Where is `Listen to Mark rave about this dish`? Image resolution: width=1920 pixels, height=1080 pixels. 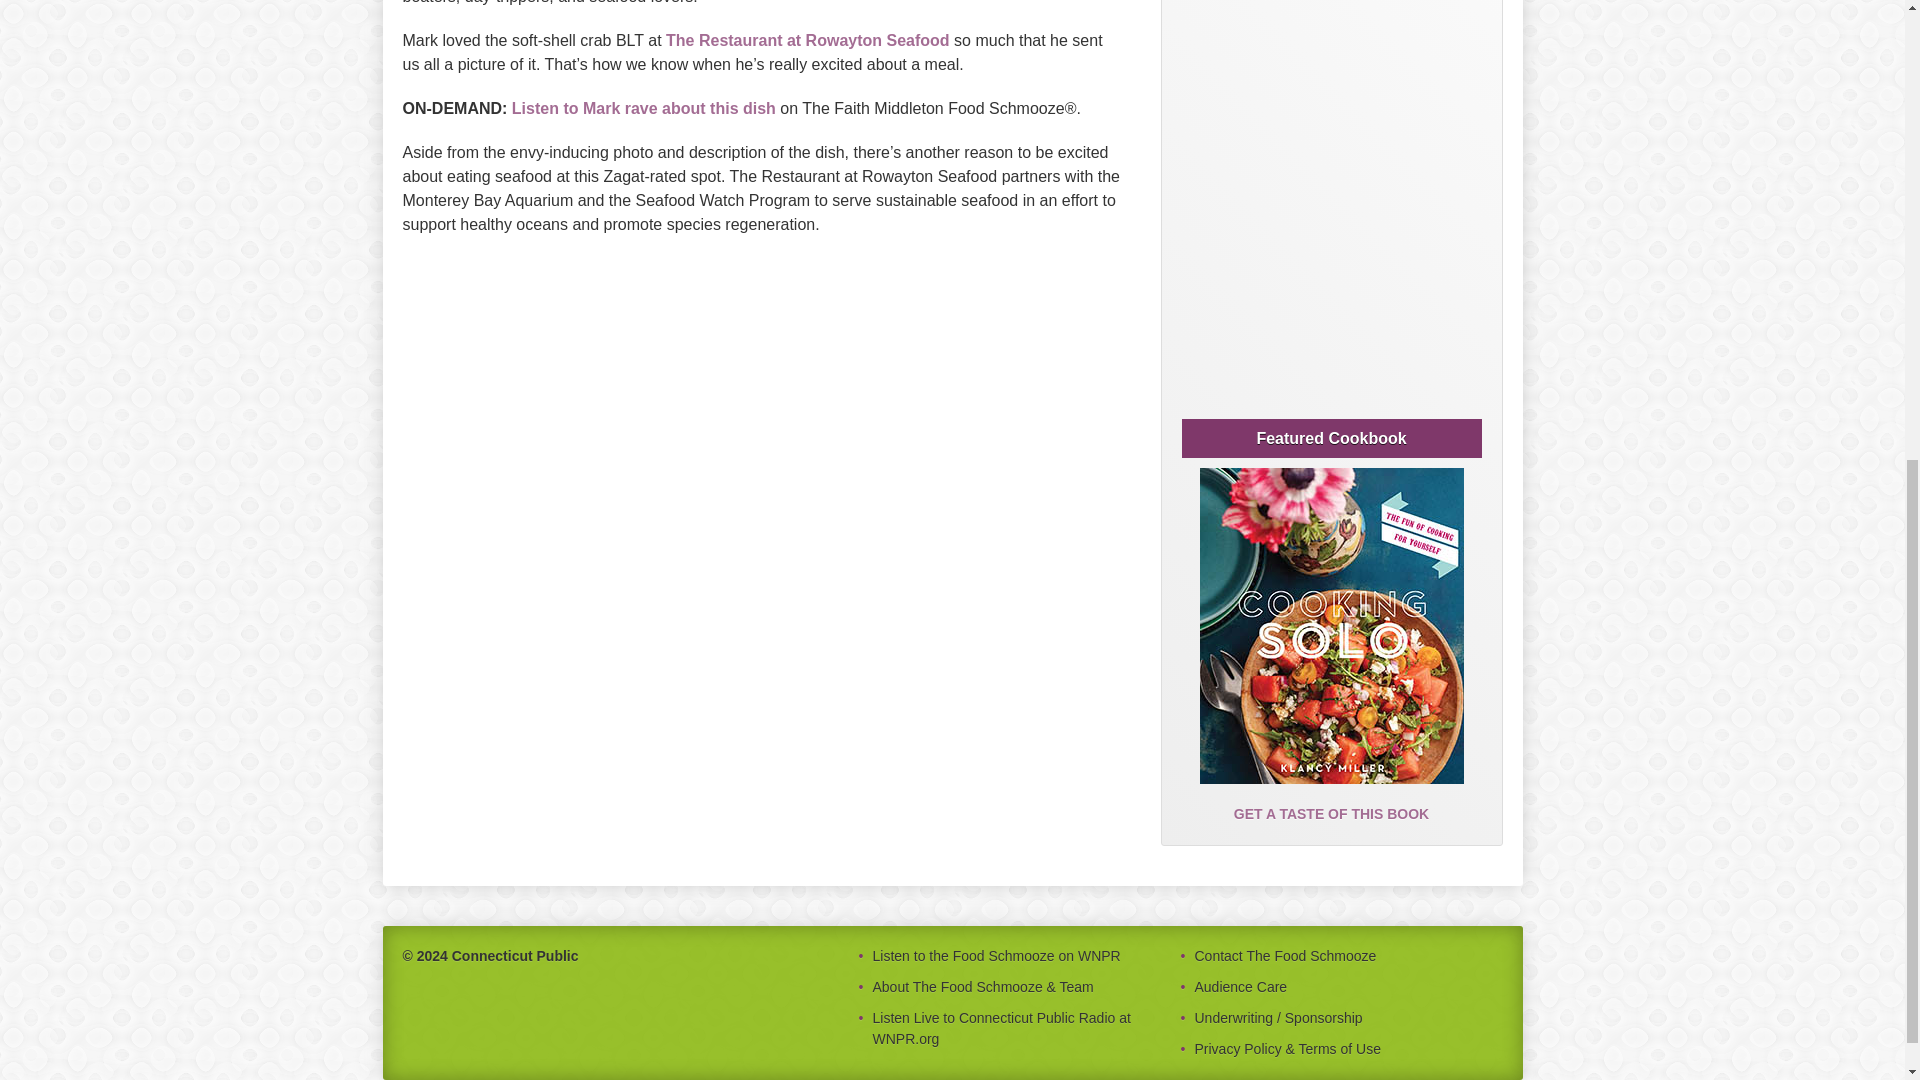 Listen to Mark rave about this dish is located at coordinates (644, 108).